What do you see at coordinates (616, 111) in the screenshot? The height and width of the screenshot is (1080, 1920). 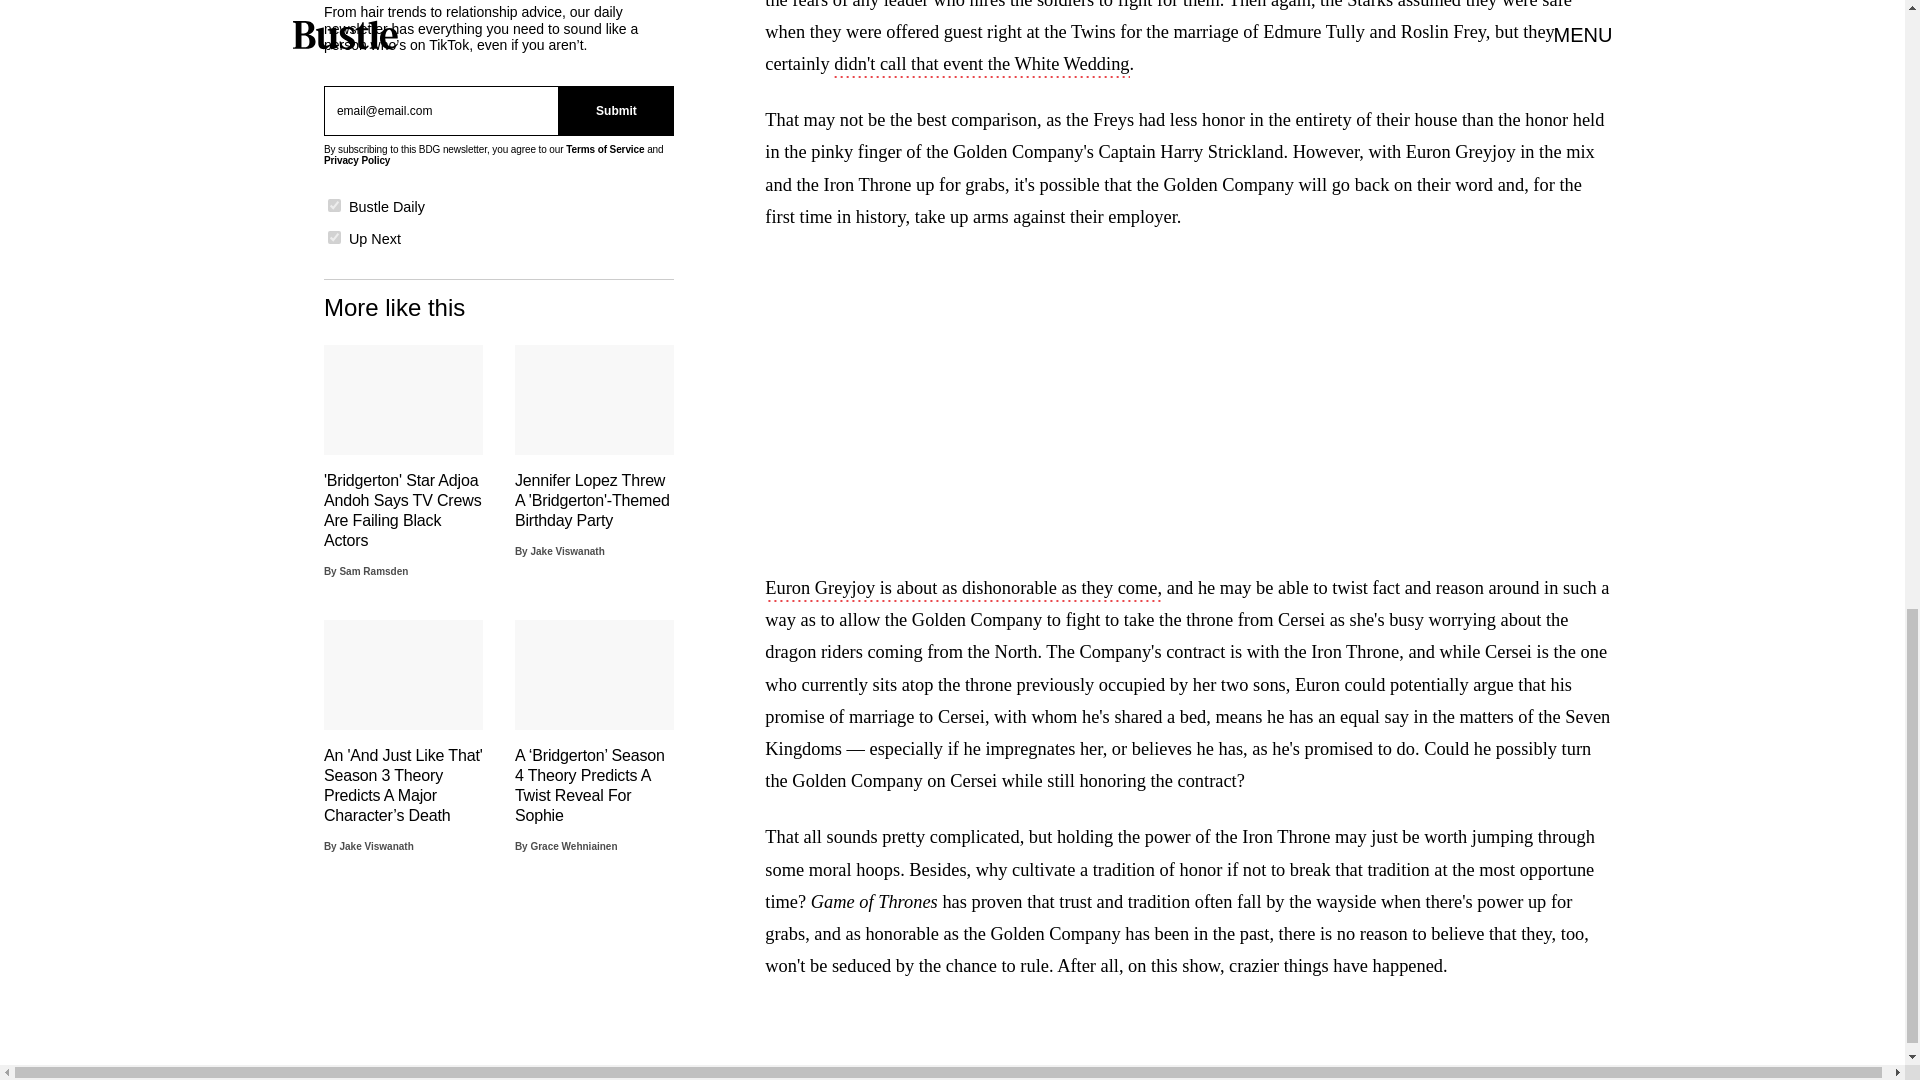 I see `Submit` at bounding box center [616, 111].